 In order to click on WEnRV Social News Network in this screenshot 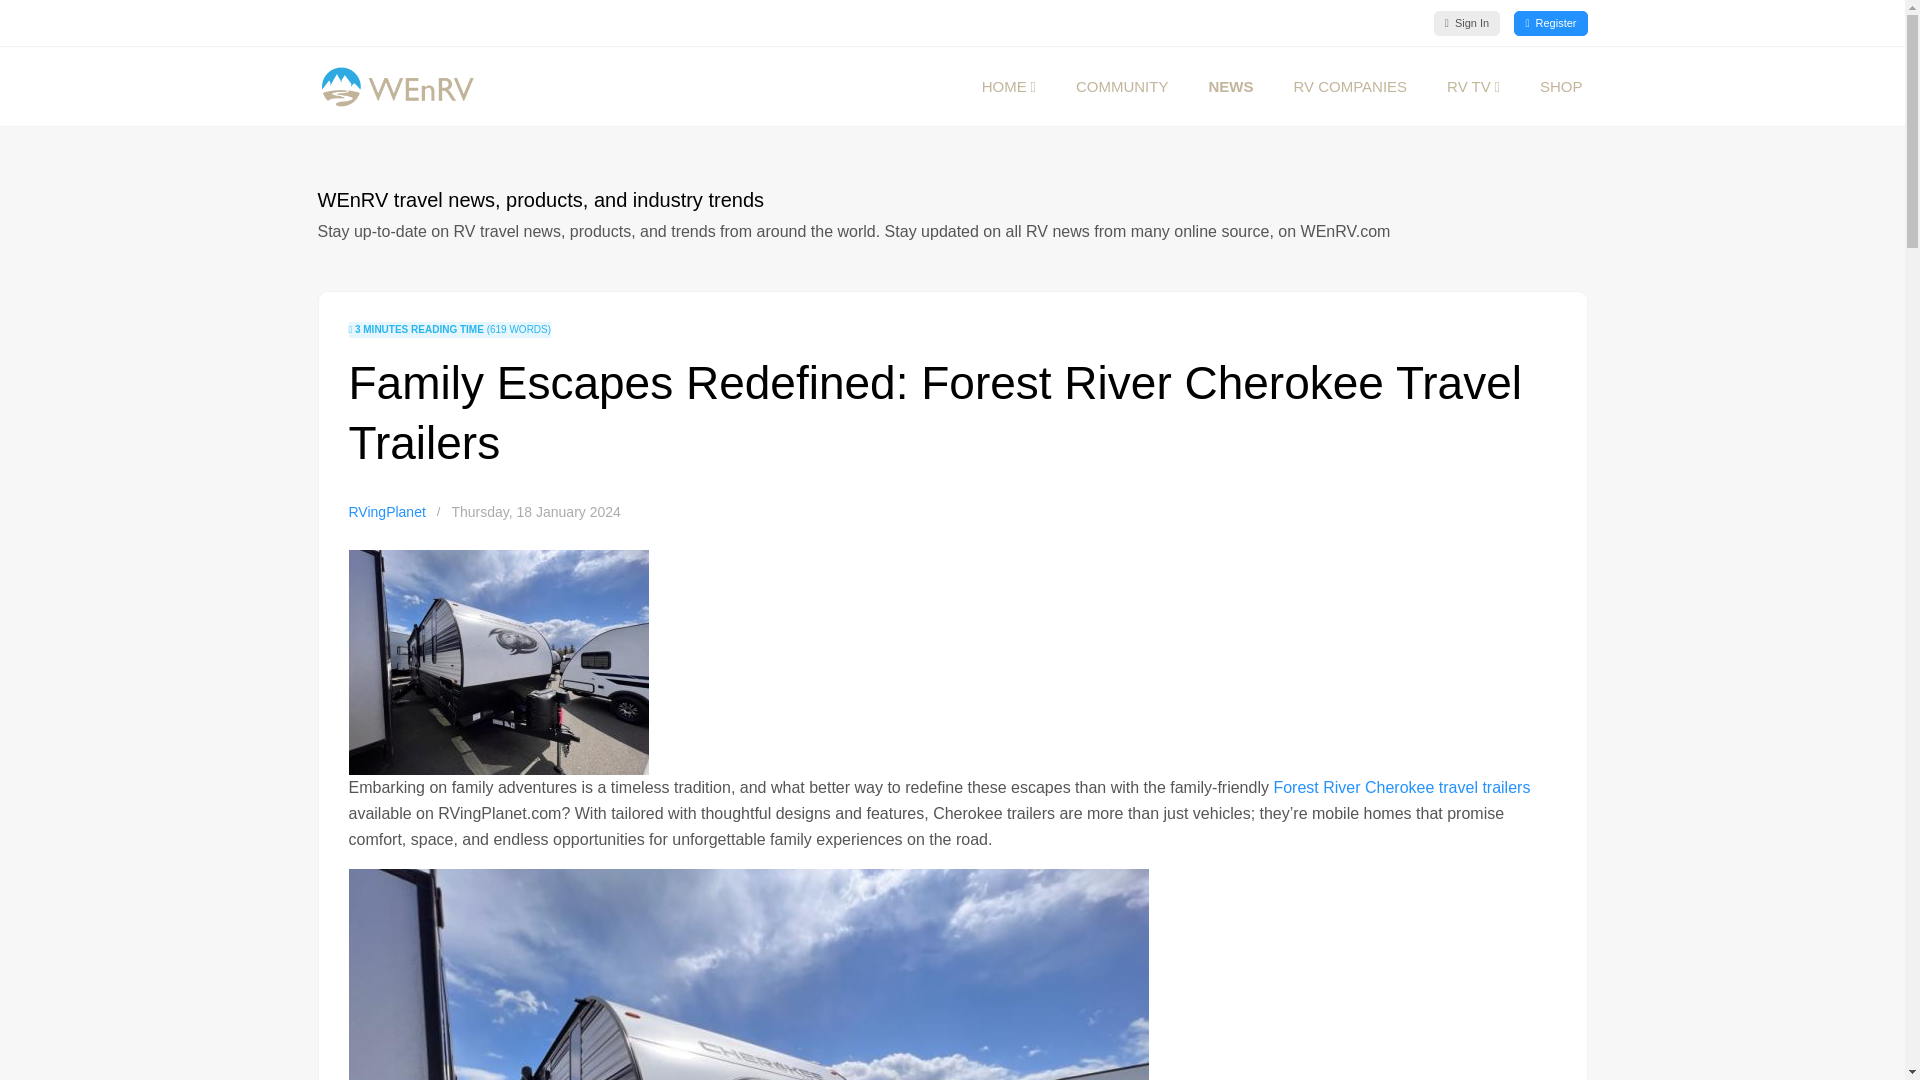, I will do `click(1122, 87)`.